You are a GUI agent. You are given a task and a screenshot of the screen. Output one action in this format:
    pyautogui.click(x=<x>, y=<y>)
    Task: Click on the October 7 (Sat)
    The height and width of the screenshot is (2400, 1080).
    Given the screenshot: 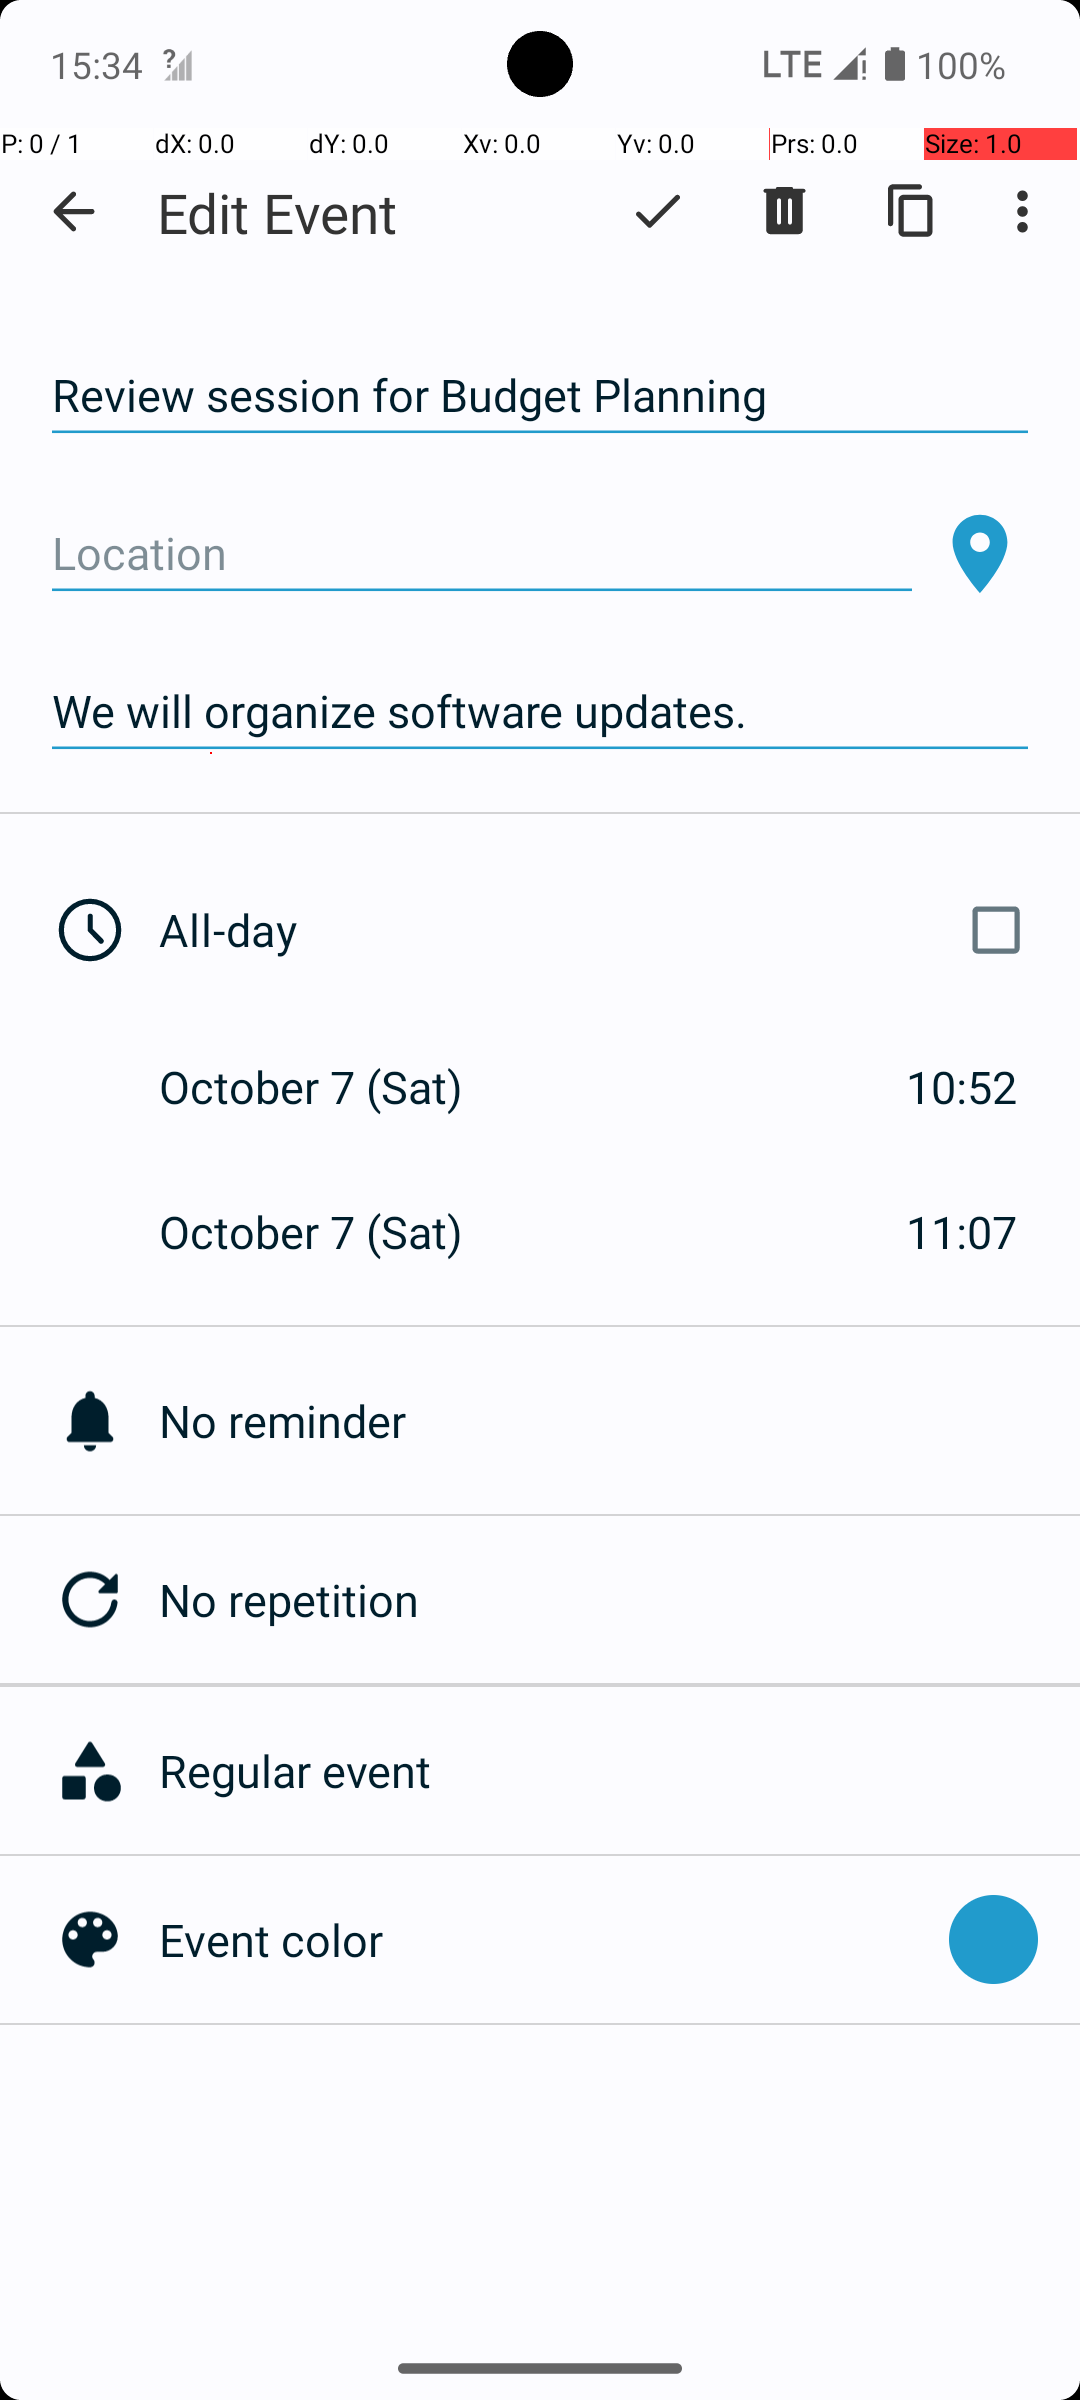 What is the action you would take?
    pyautogui.click(x=332, y=1086)
    